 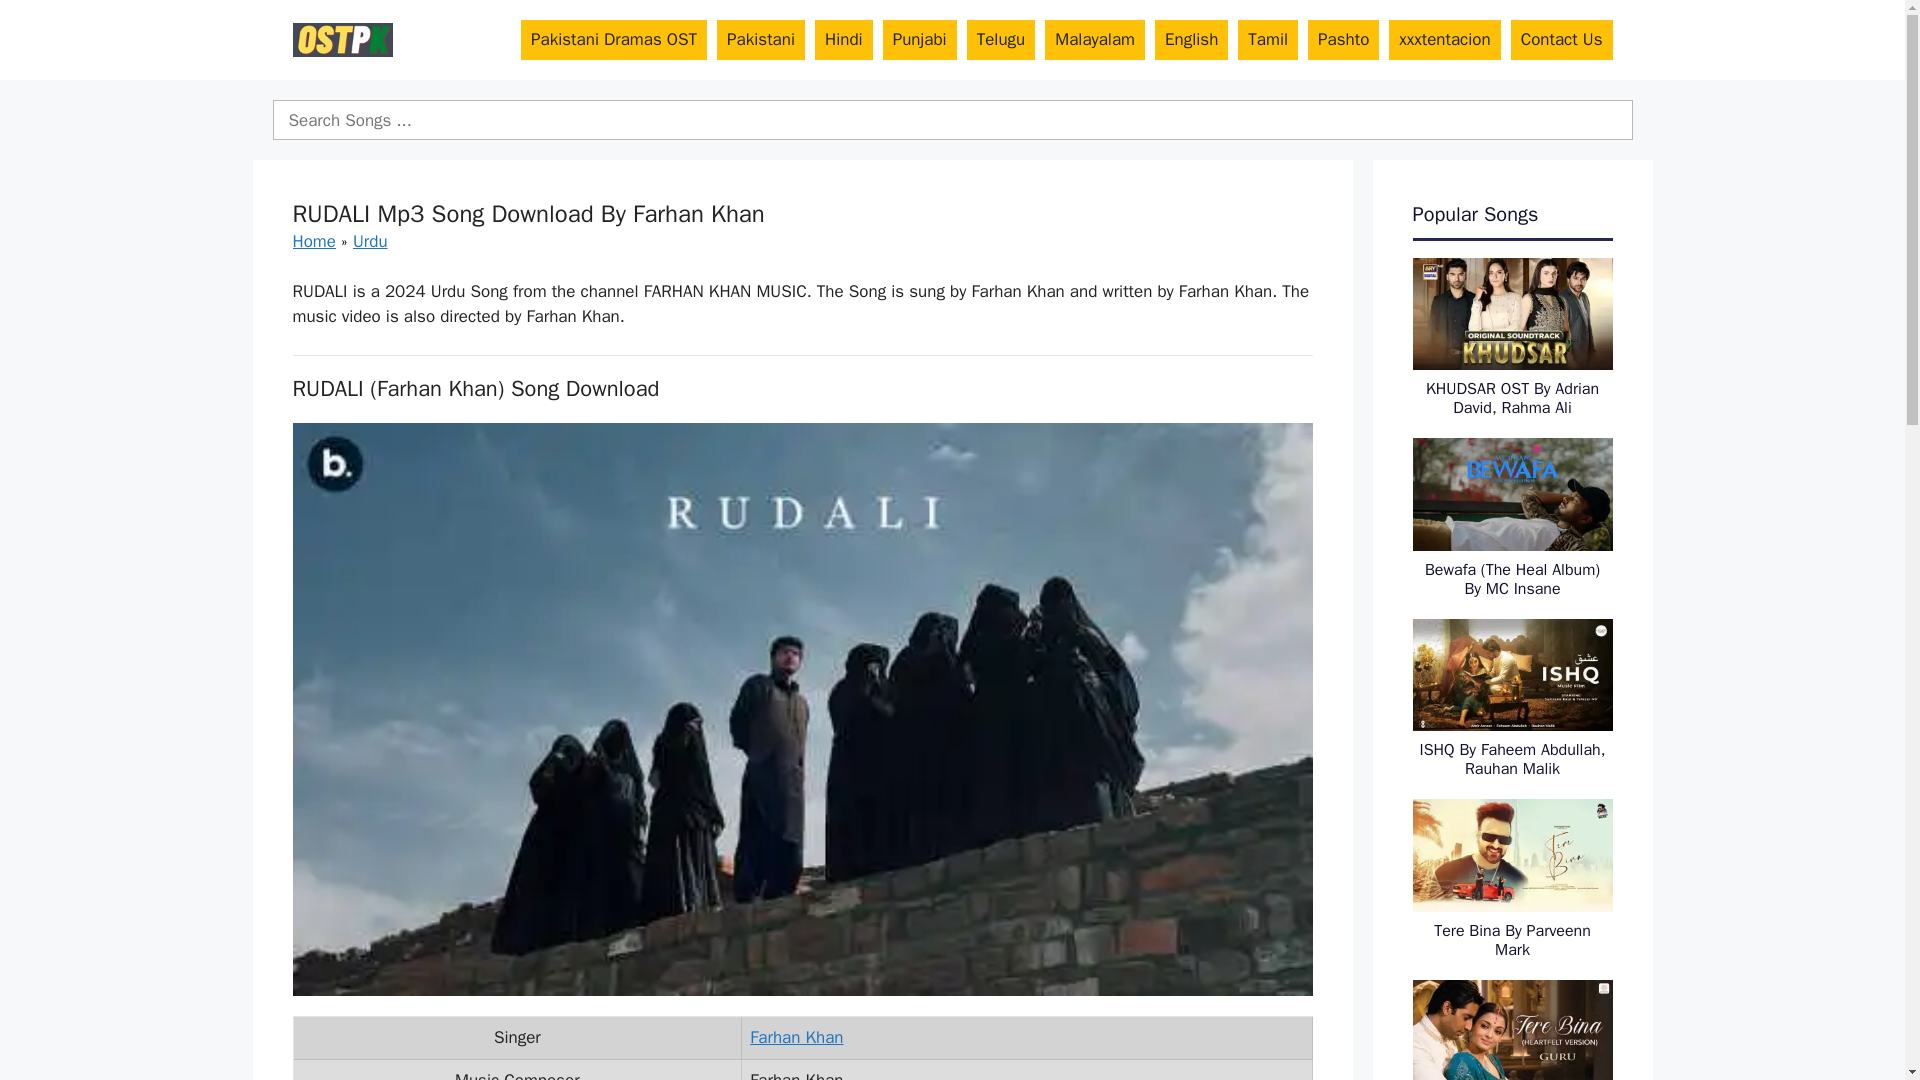 I want to click on Pakistani, so click(x=760, y=40).